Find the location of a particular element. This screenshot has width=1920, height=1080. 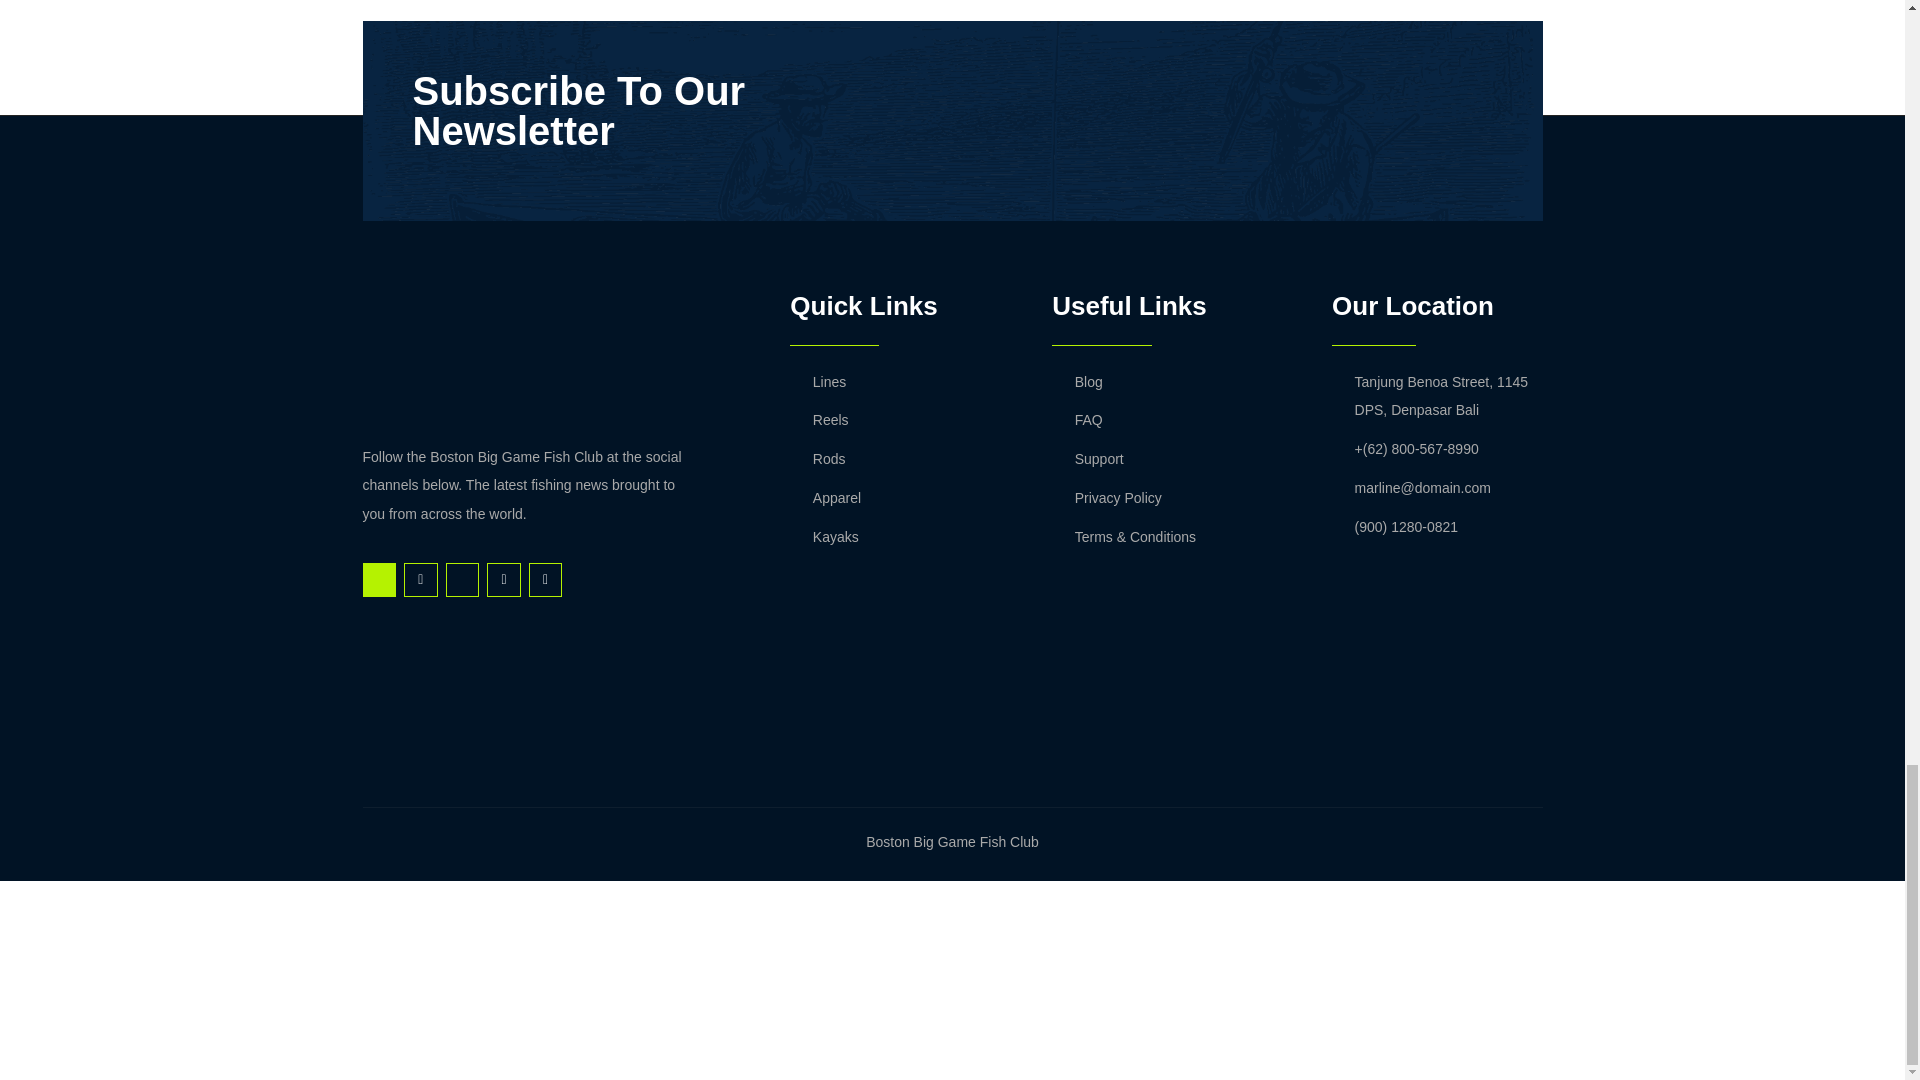

Kayaks is located at coordinates (900, 536).